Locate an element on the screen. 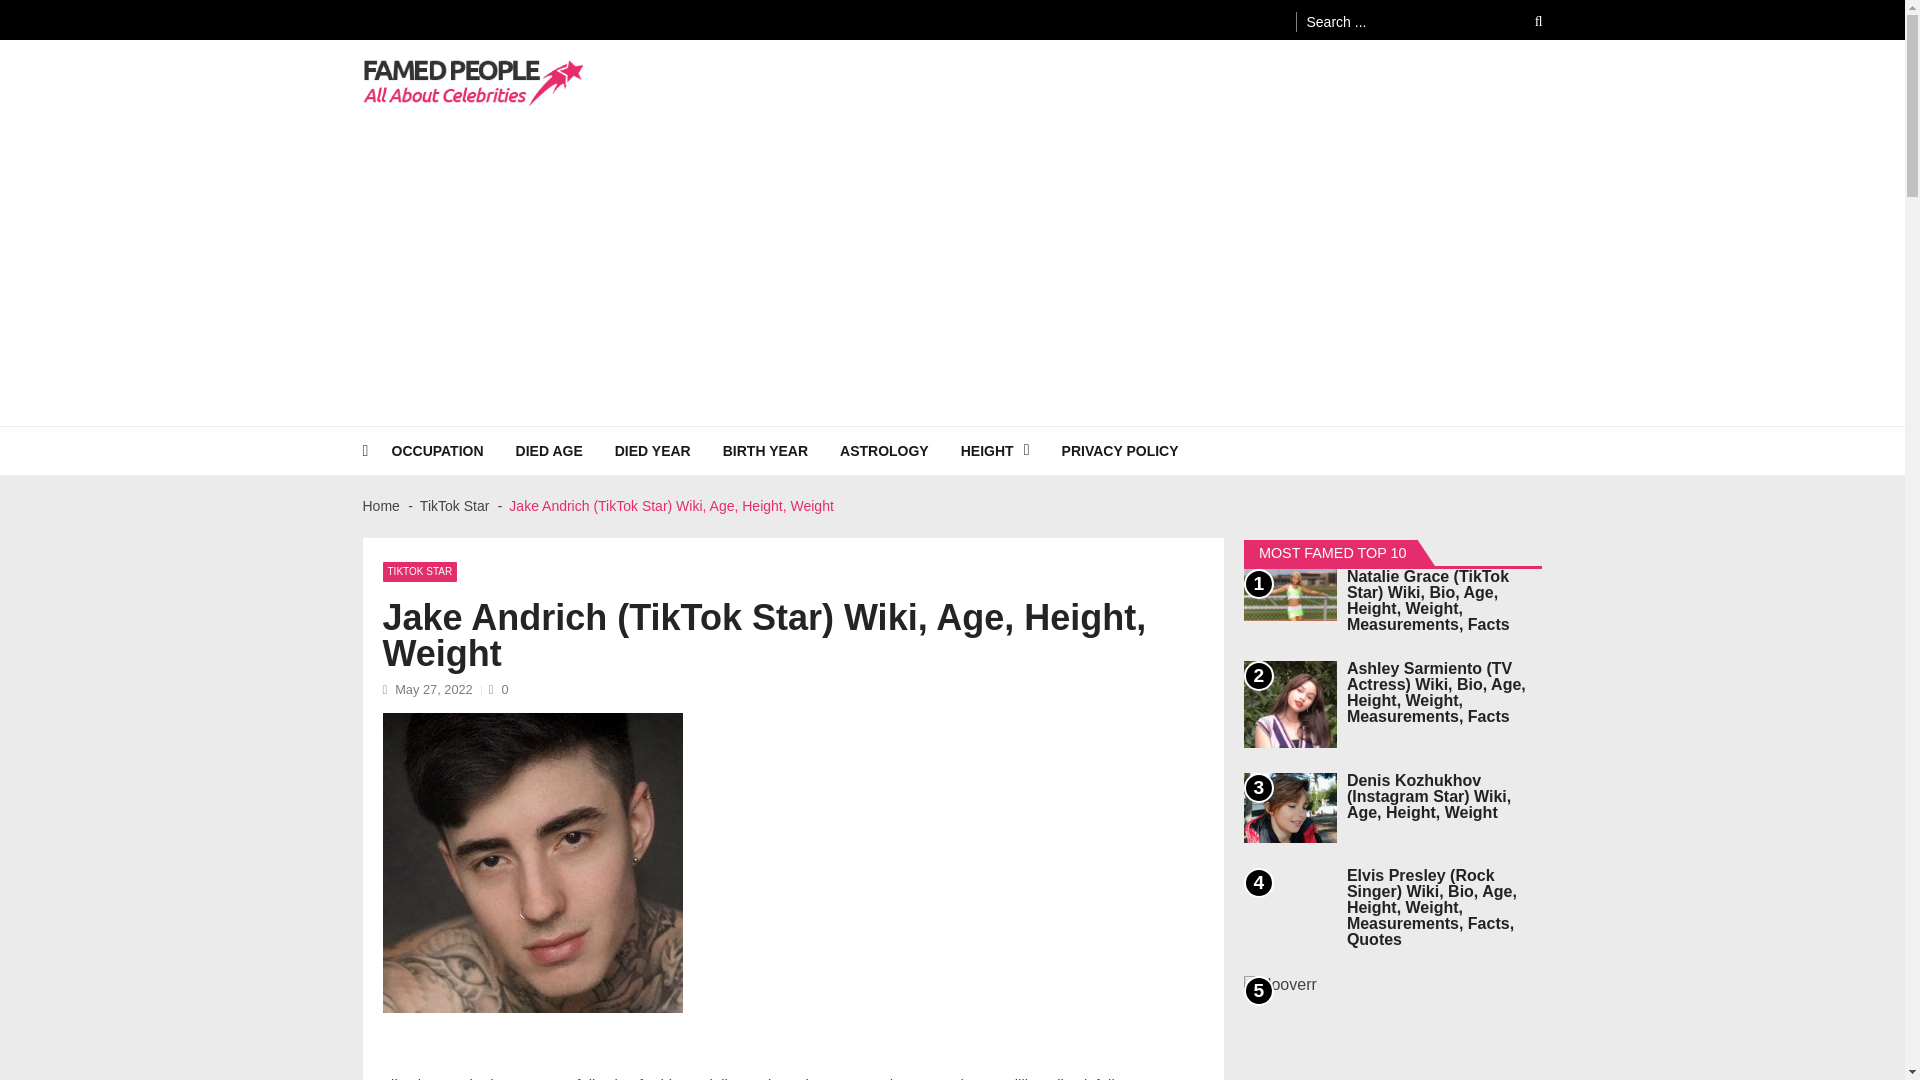 The width and height of the screenshot is (1920, 1080). Search is located at coordinates (1525, 21).